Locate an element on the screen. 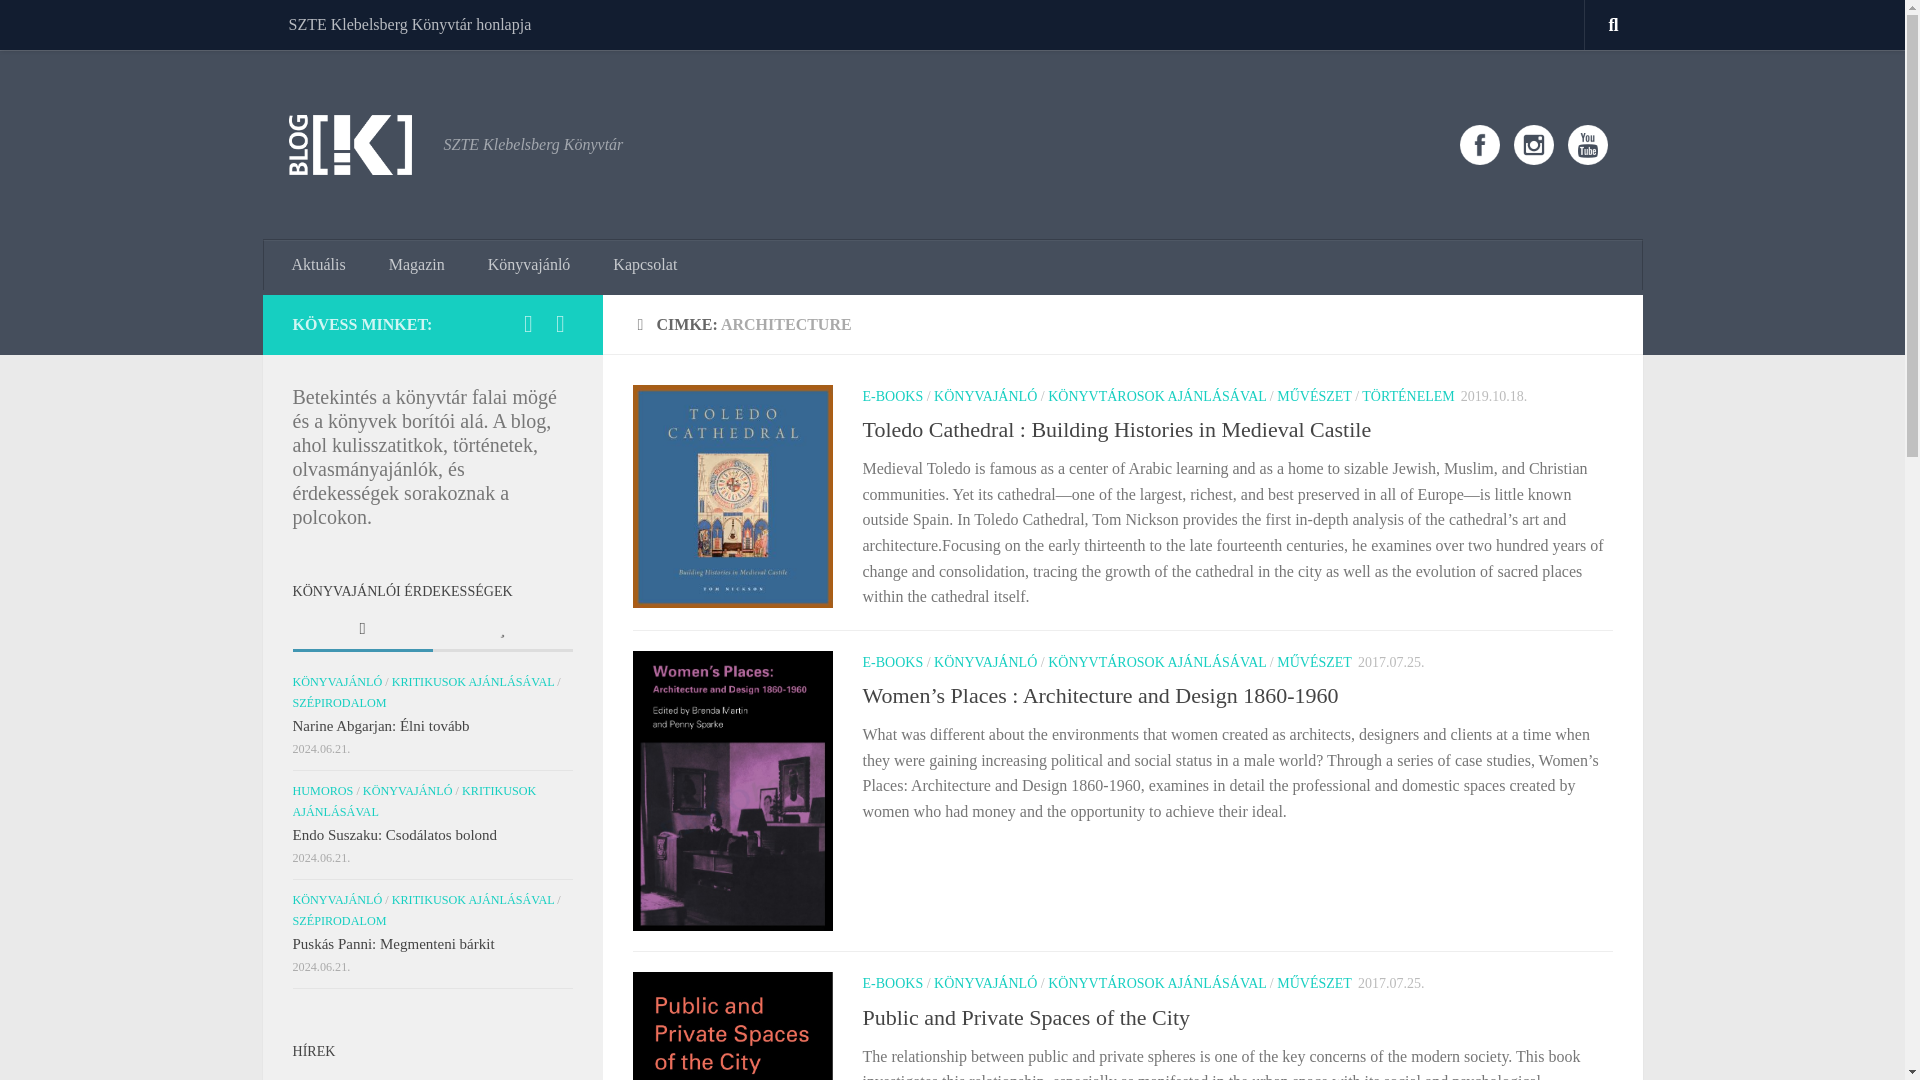 The height and width of the screenshot is (1080, 1920). E-BOOKS is located at coordinates (892, 396).